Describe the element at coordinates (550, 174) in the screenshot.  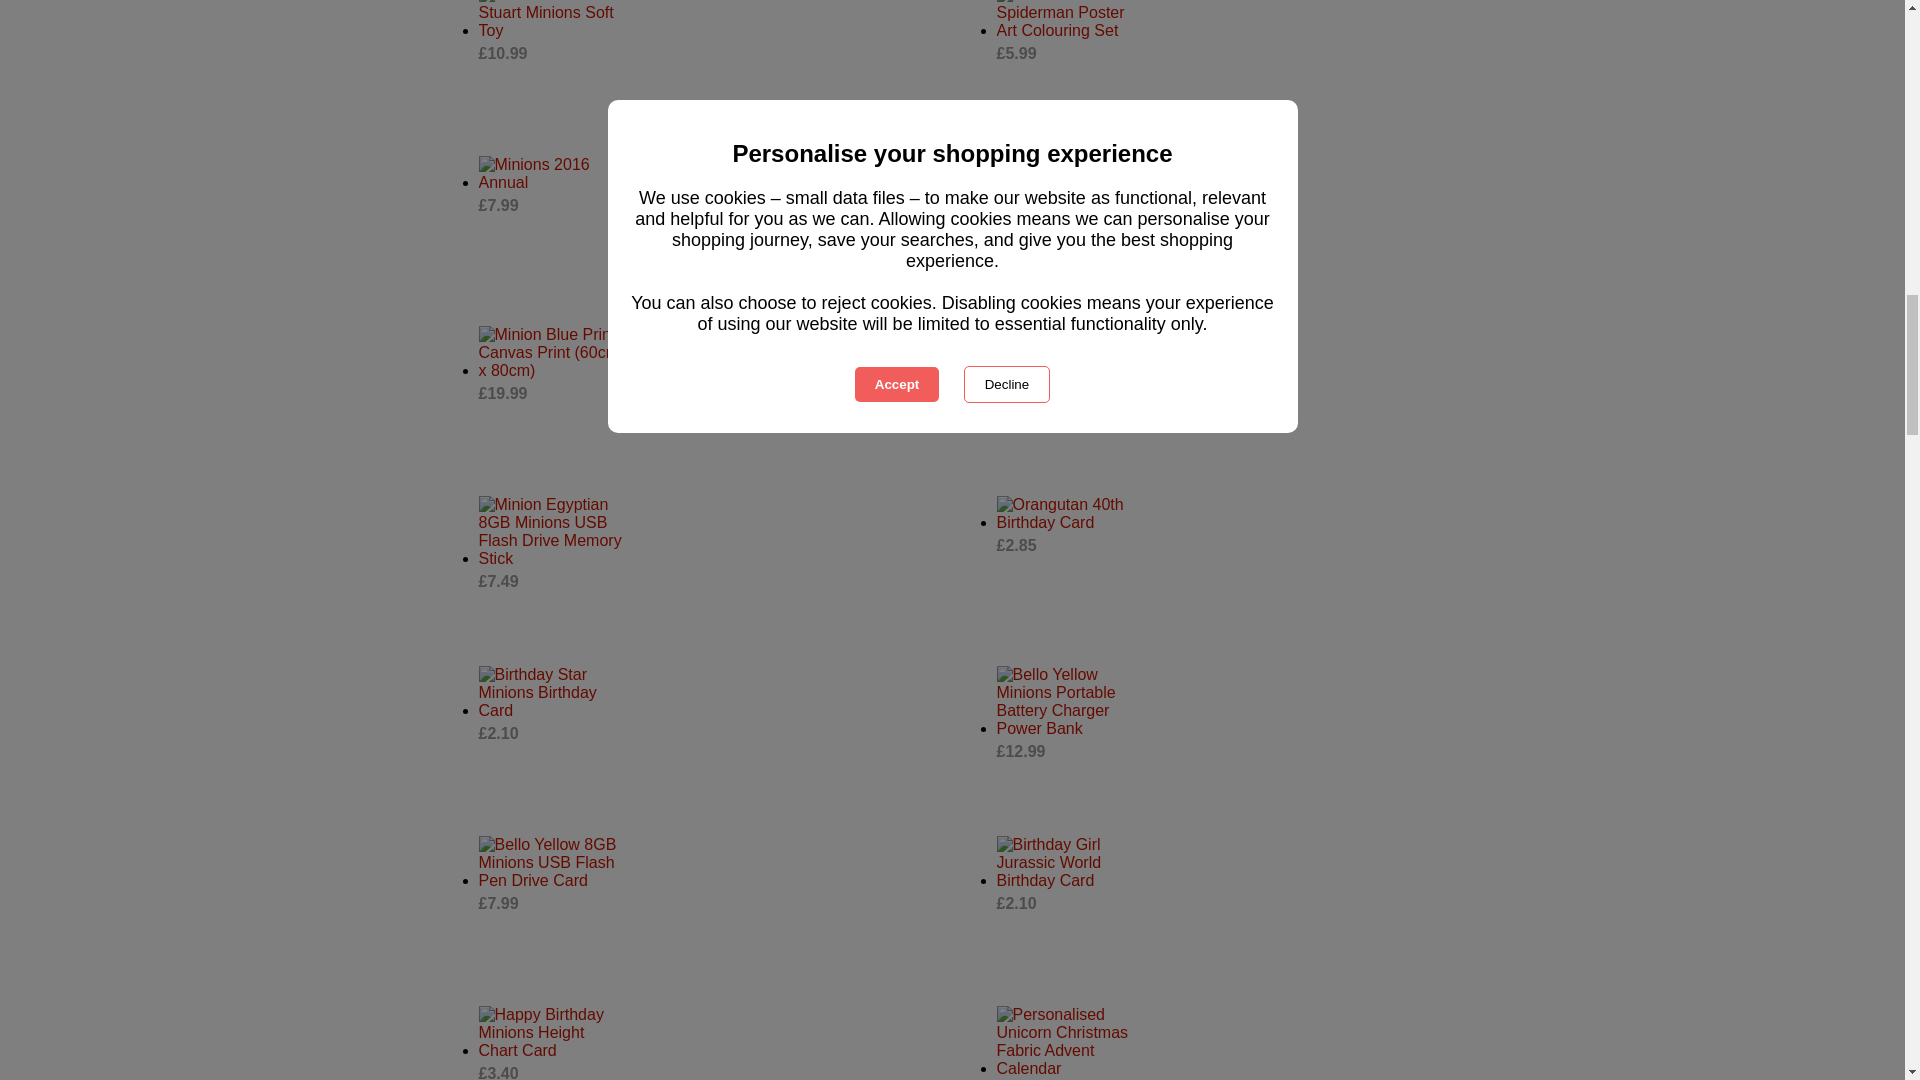
I see `Minions 2016 Annual` at that location.